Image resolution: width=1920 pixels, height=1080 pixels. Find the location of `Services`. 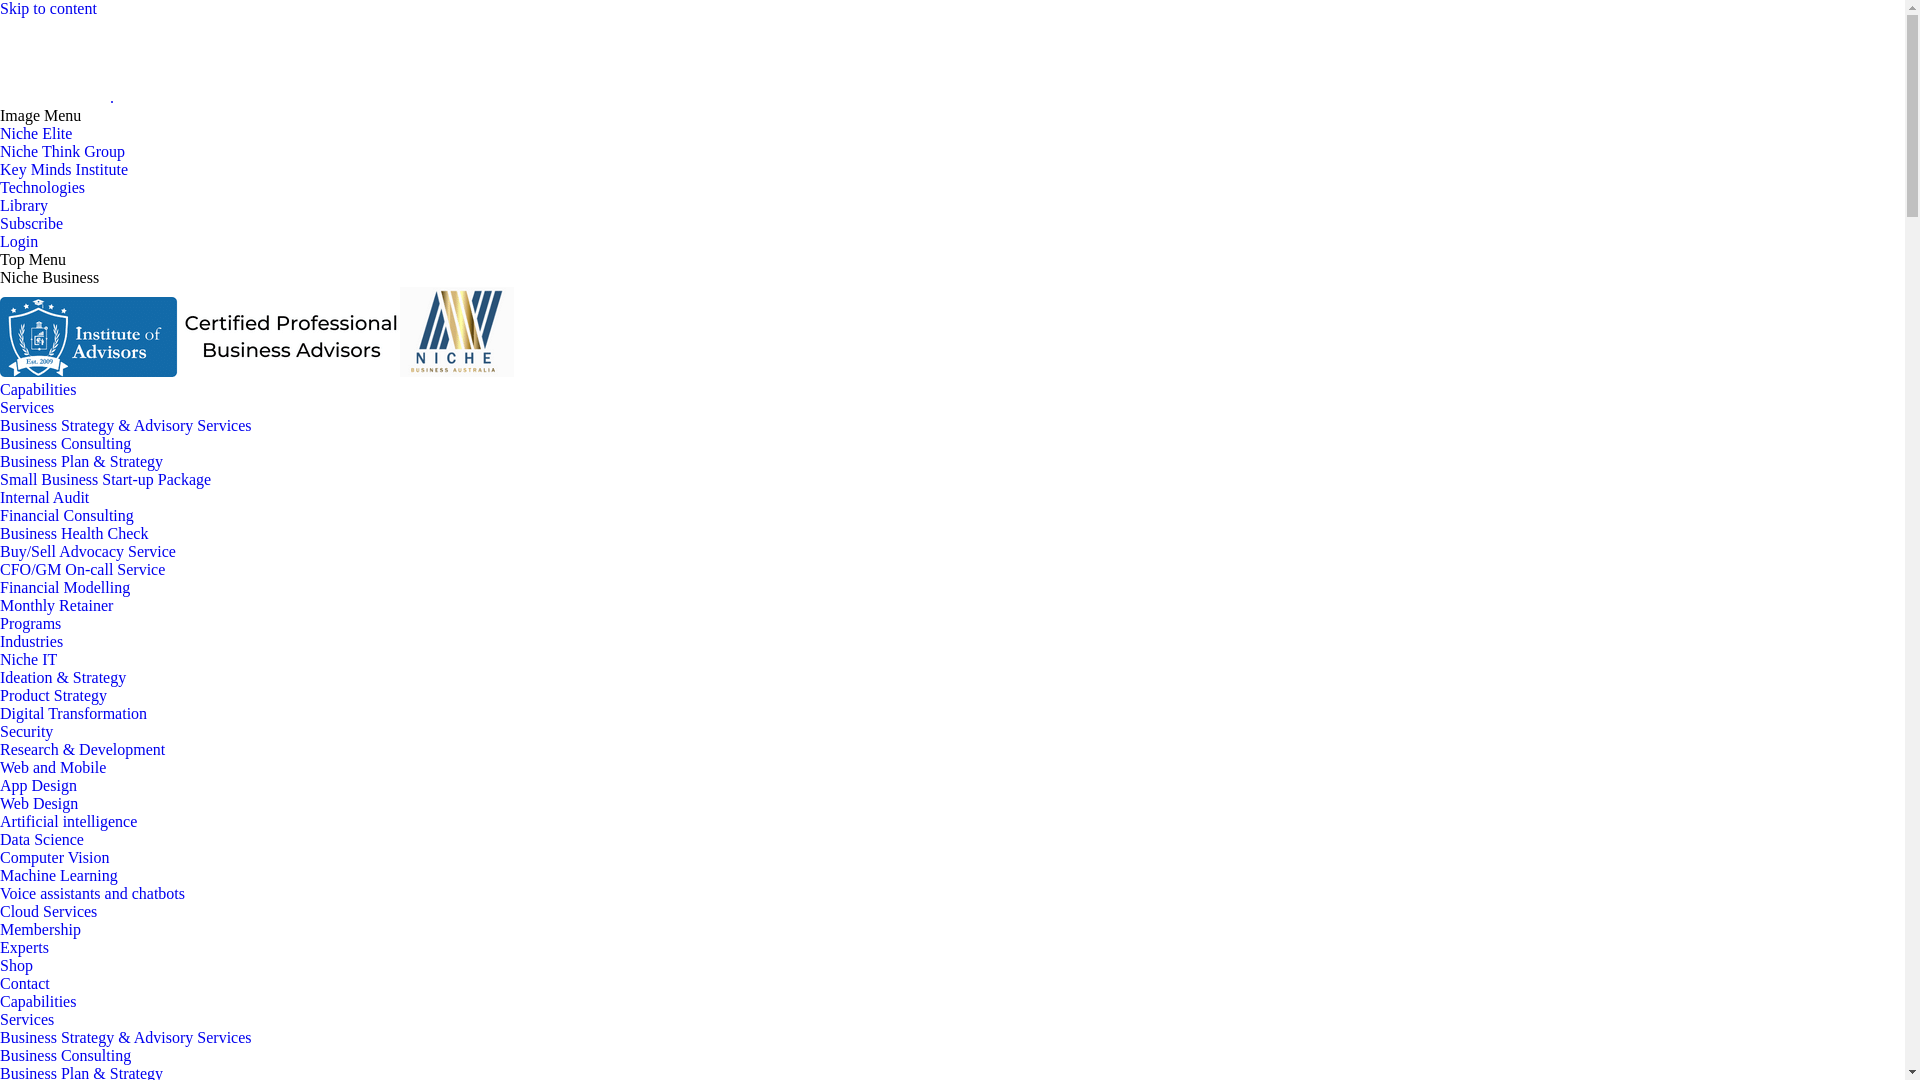

Services is located at coordinates (27, 408).